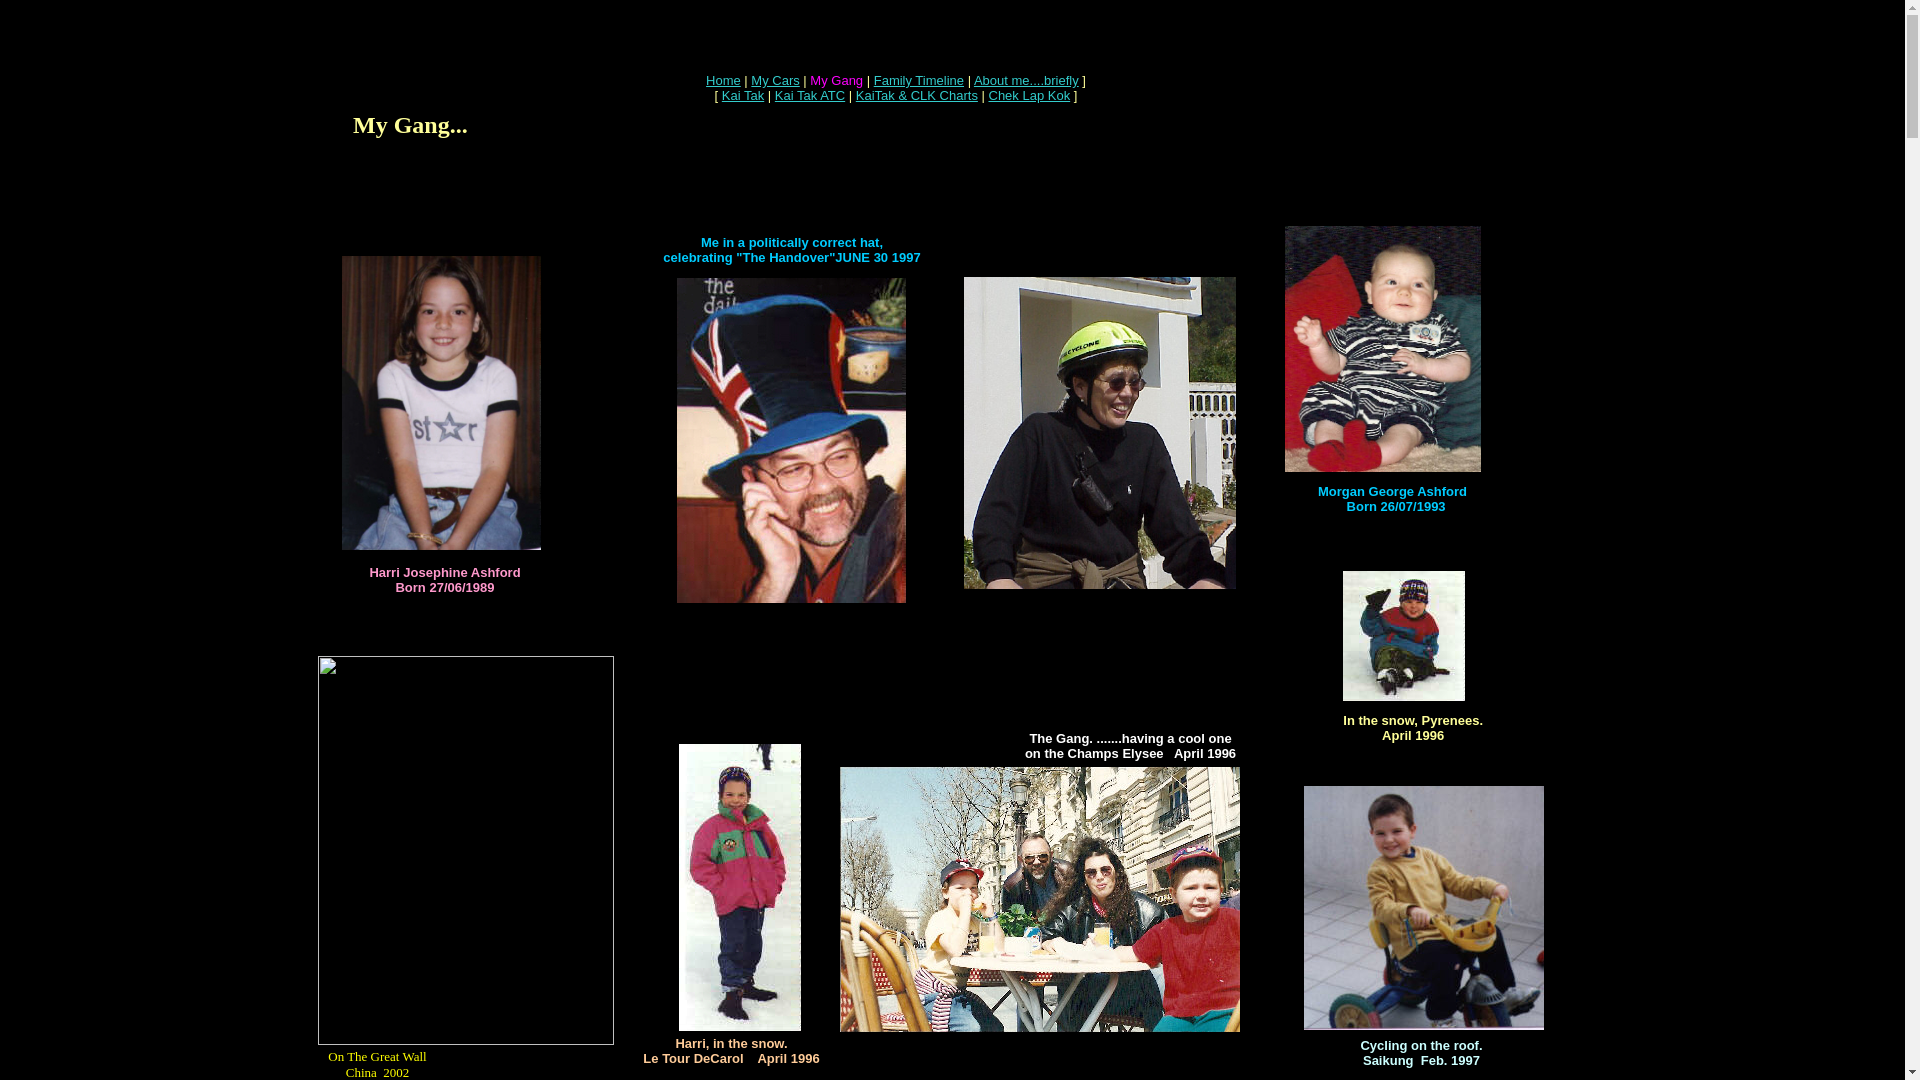 This screenshot has height=1080, width=1920. What do you see at coordinates (917, 96) in the screenshot?
I see `KaiTak & CLK Charts` at bounding box center [917, 96].